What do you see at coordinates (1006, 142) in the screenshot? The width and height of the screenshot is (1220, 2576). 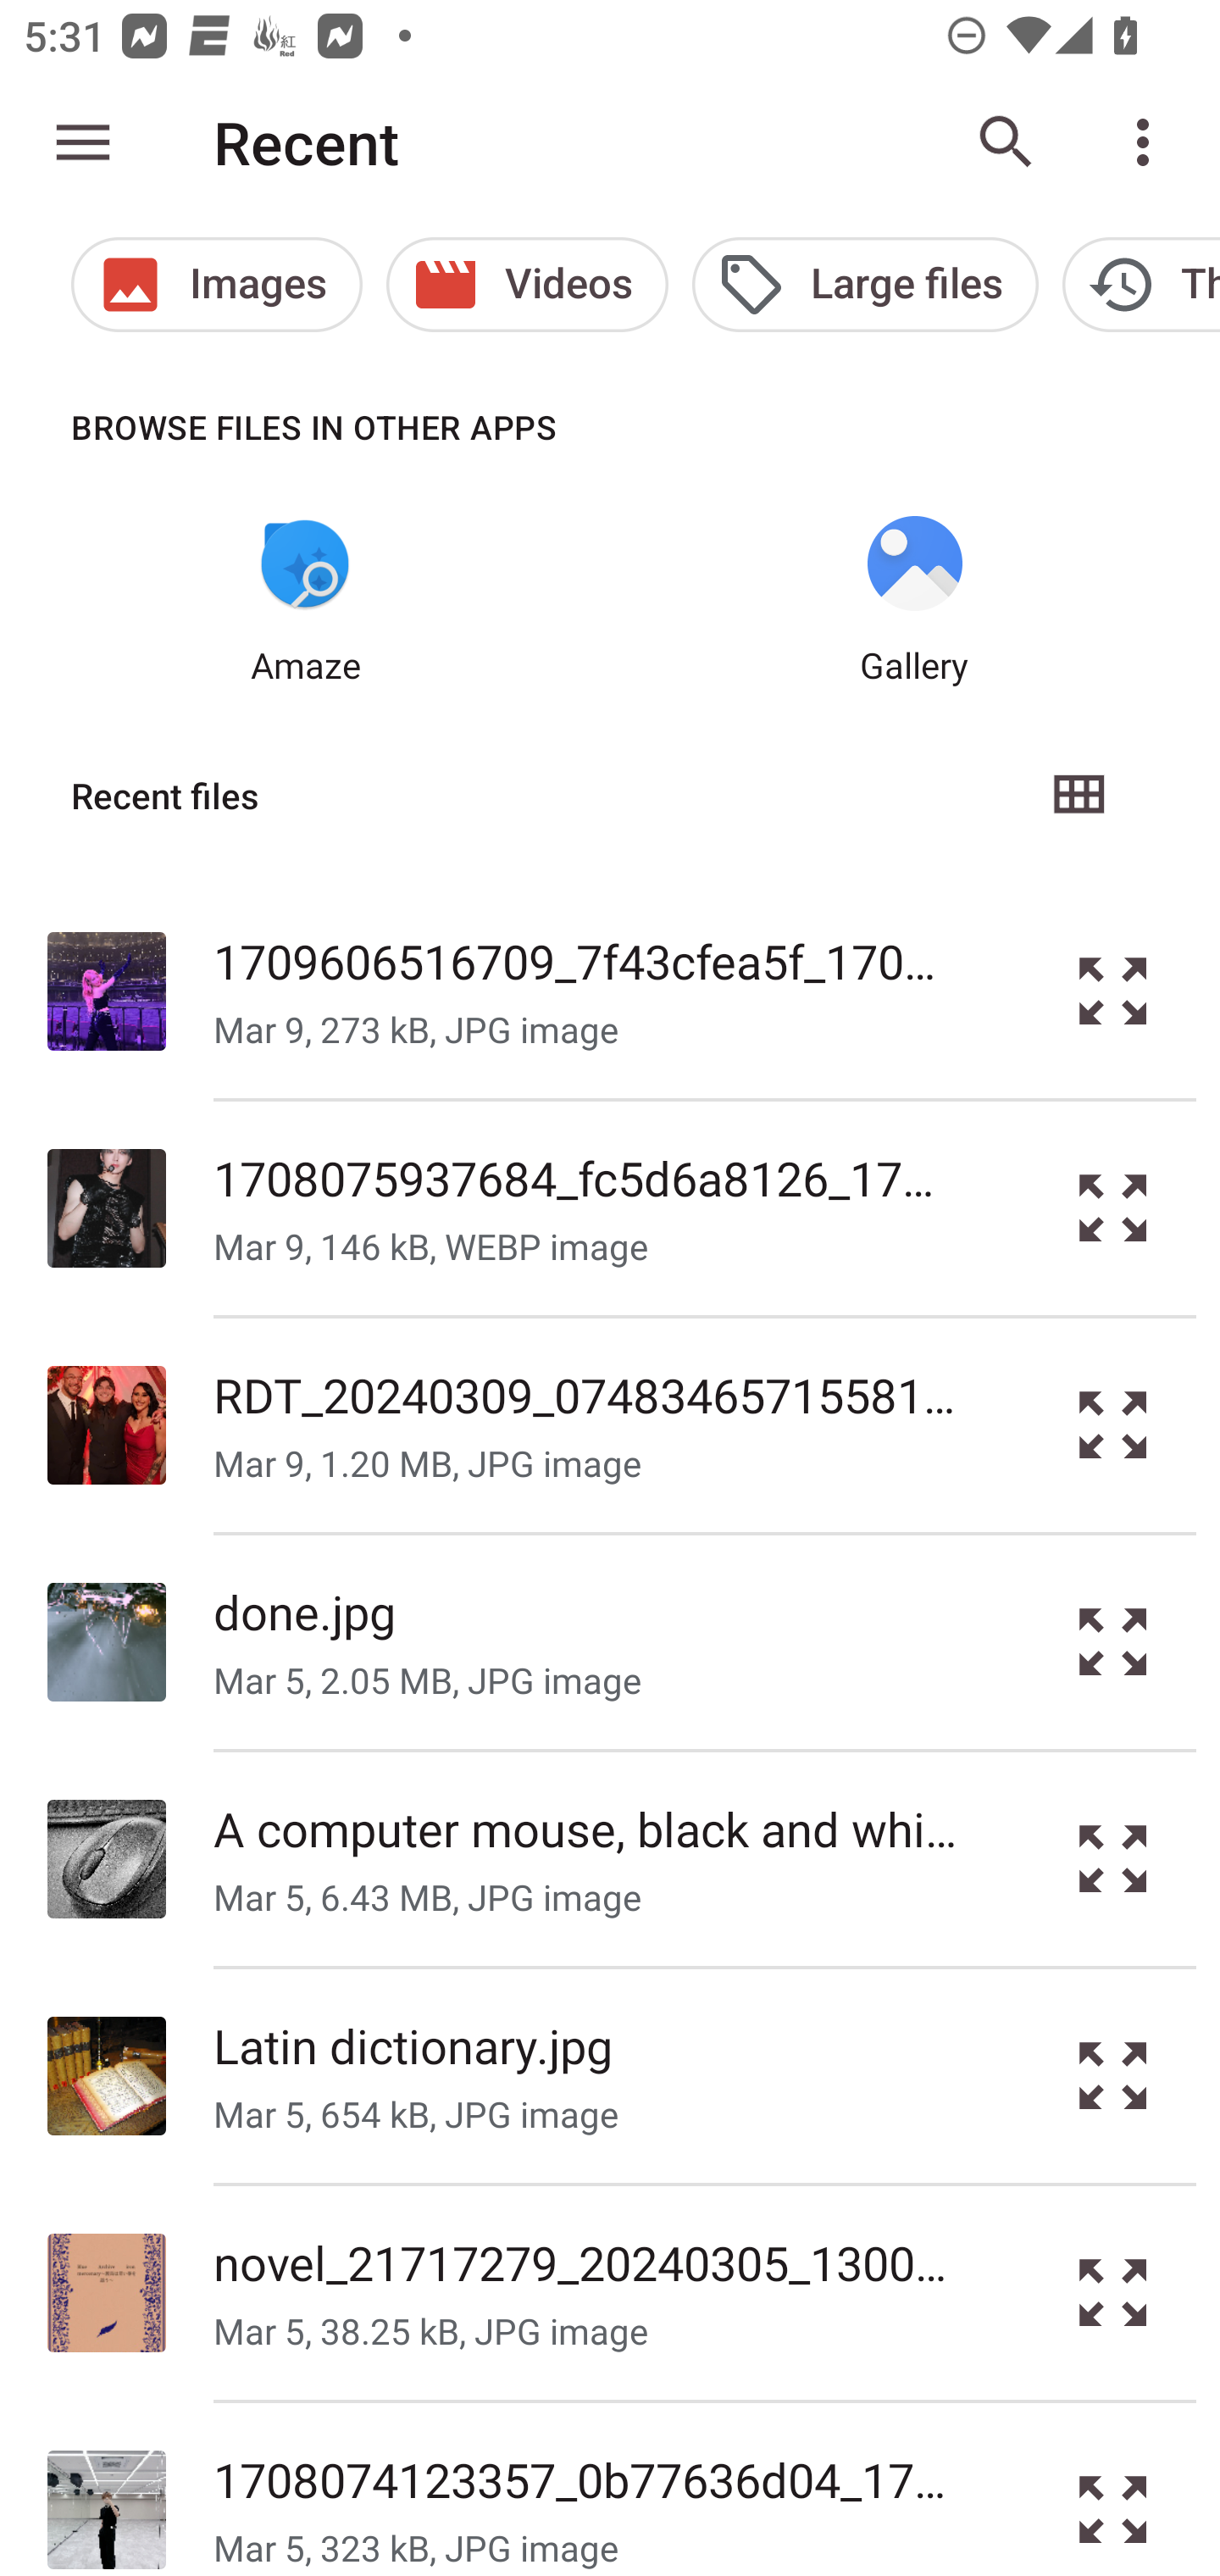 I see `Search` at bounding box center [1006, 142].